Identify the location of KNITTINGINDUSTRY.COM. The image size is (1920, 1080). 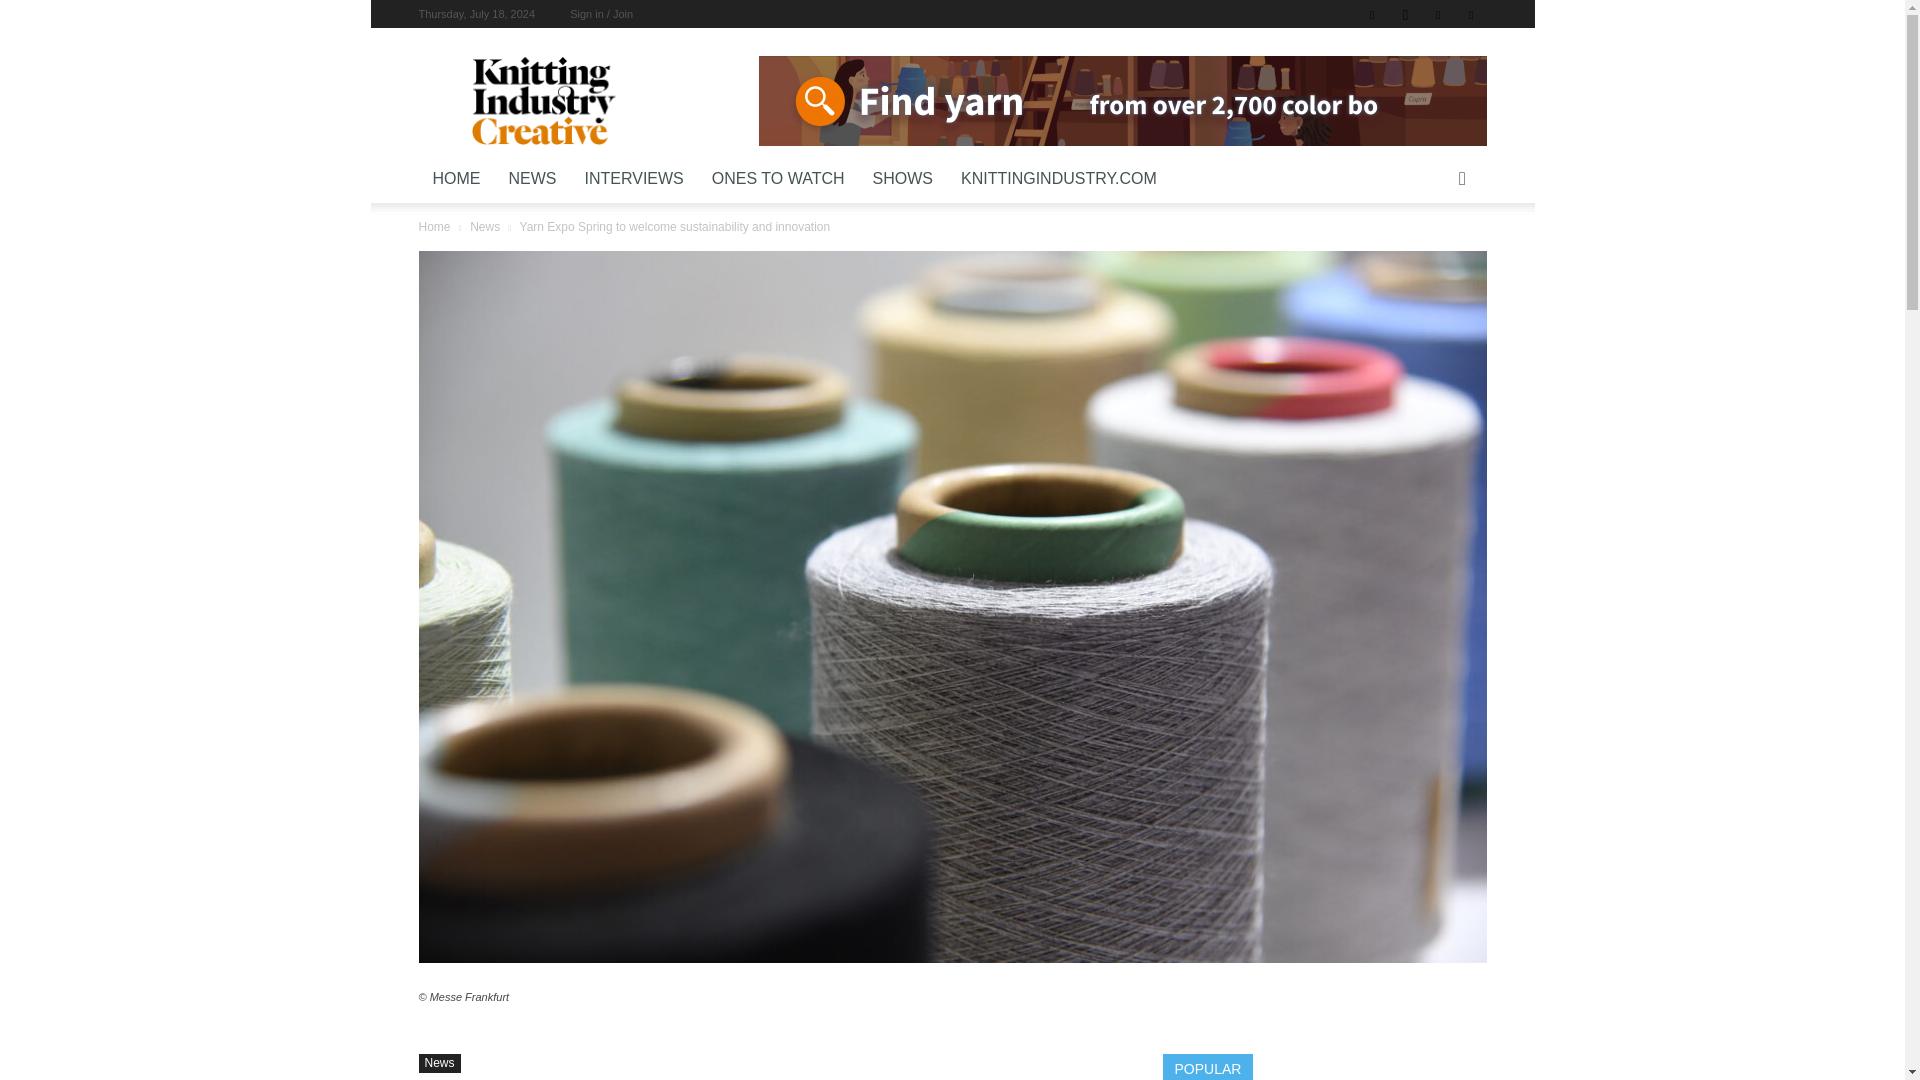
(1058, 179).